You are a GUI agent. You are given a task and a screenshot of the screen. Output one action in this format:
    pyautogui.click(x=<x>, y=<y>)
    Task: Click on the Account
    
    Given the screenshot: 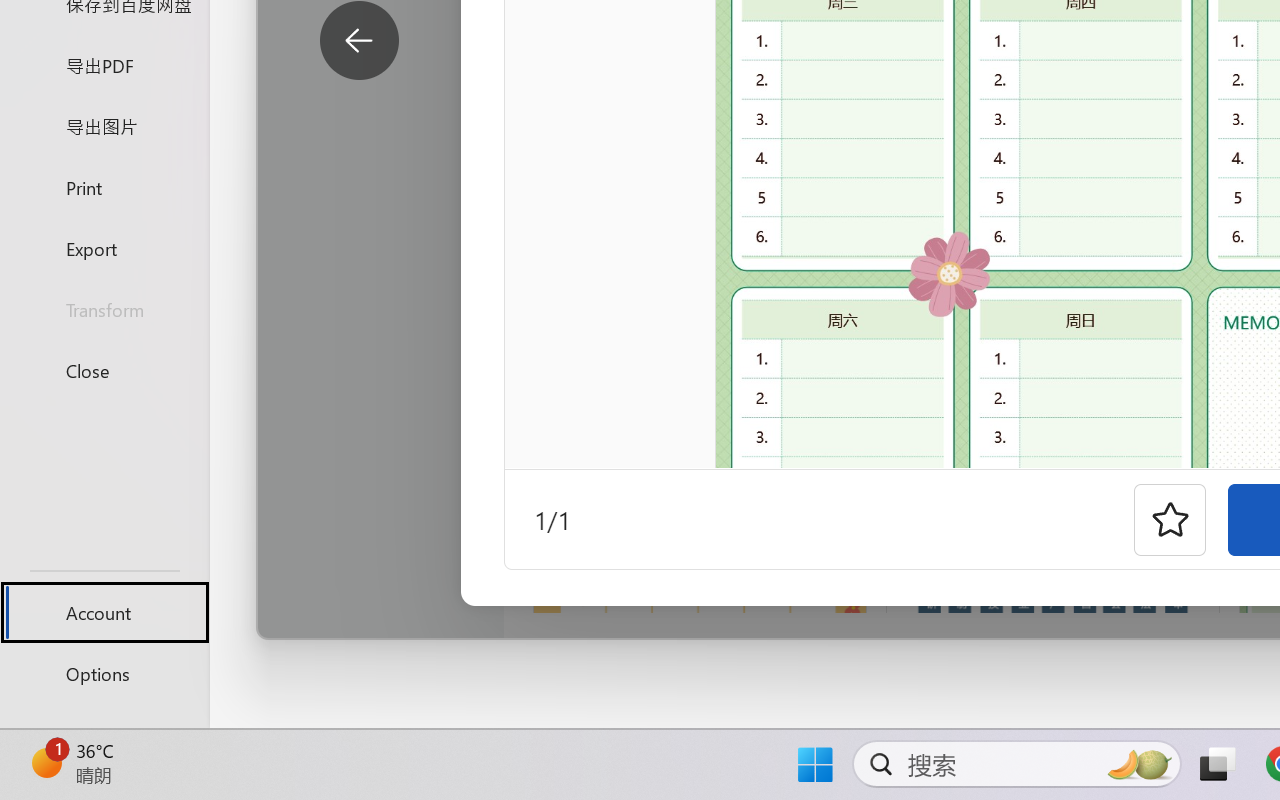 What is the action you would take?
    pyautogui.click(x=104, y=612)
    